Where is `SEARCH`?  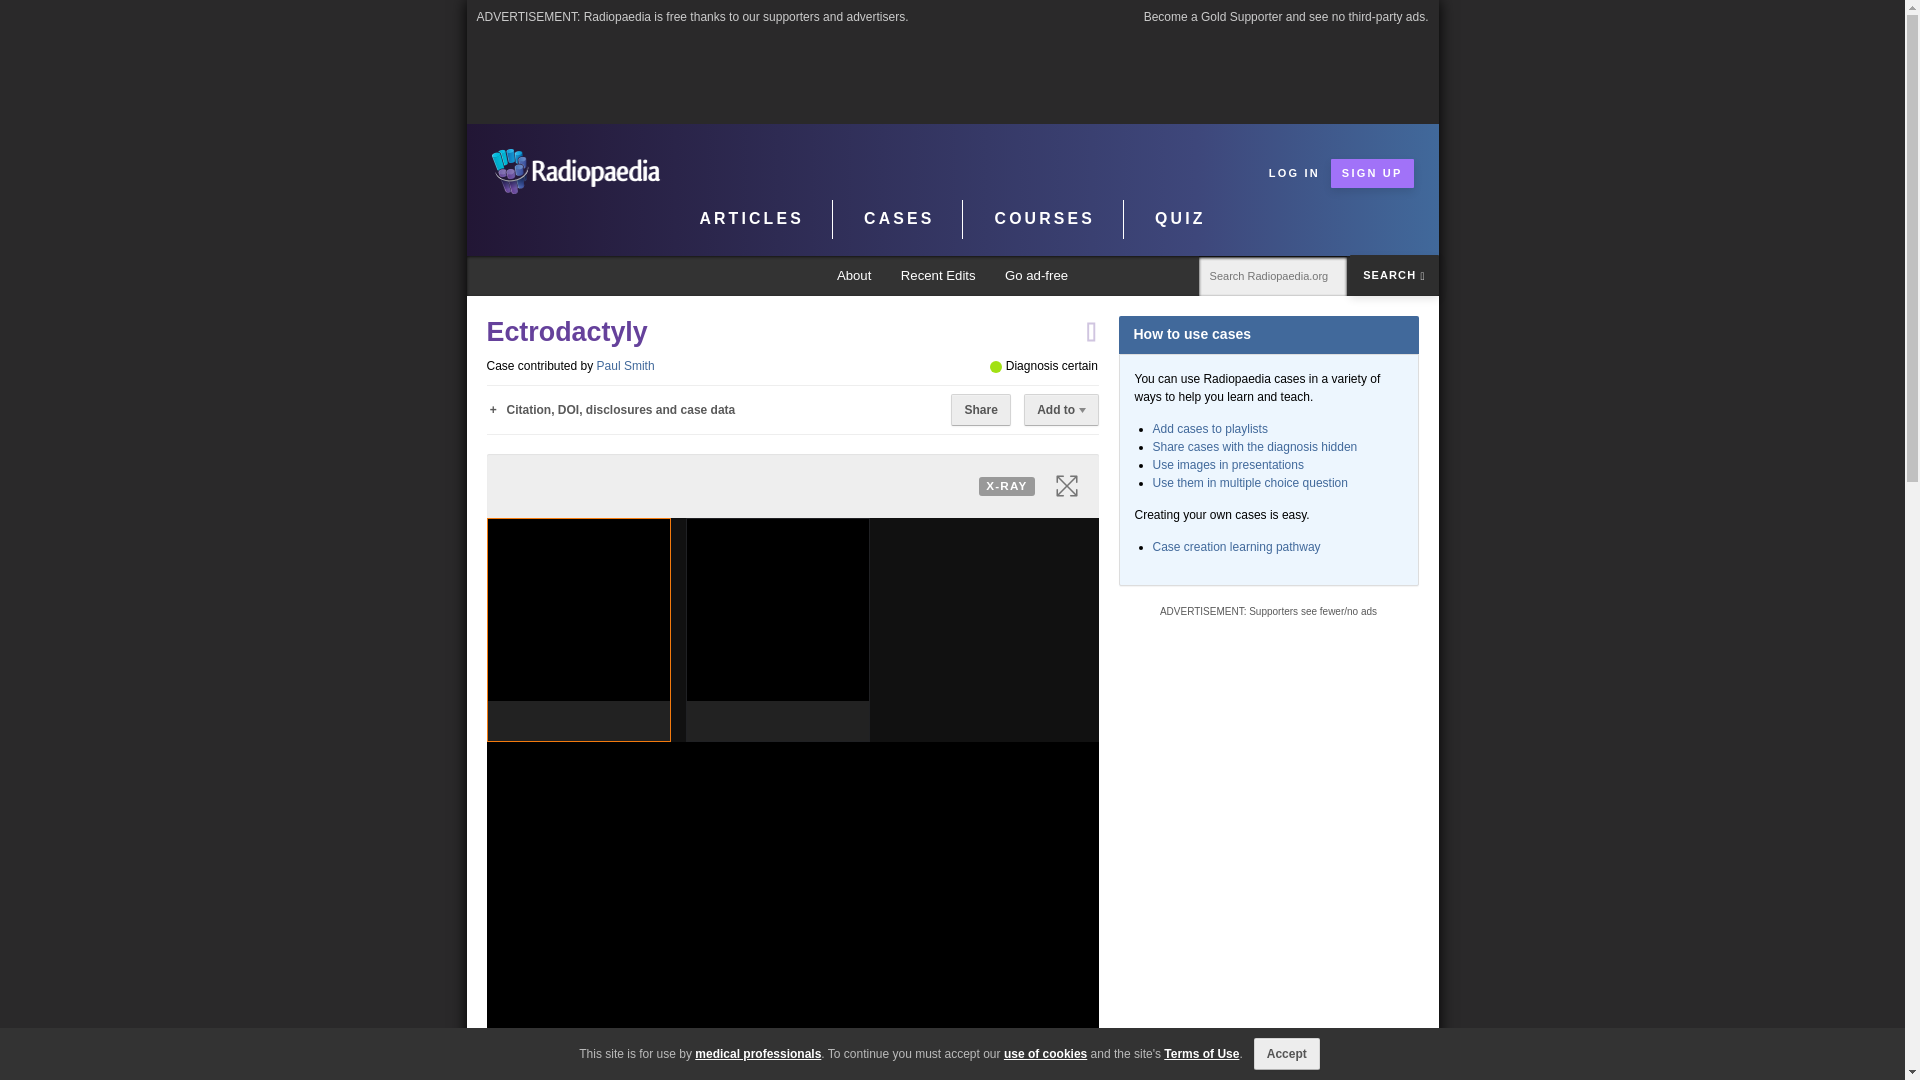 SEARCH is located at coordinates (1394, 274).